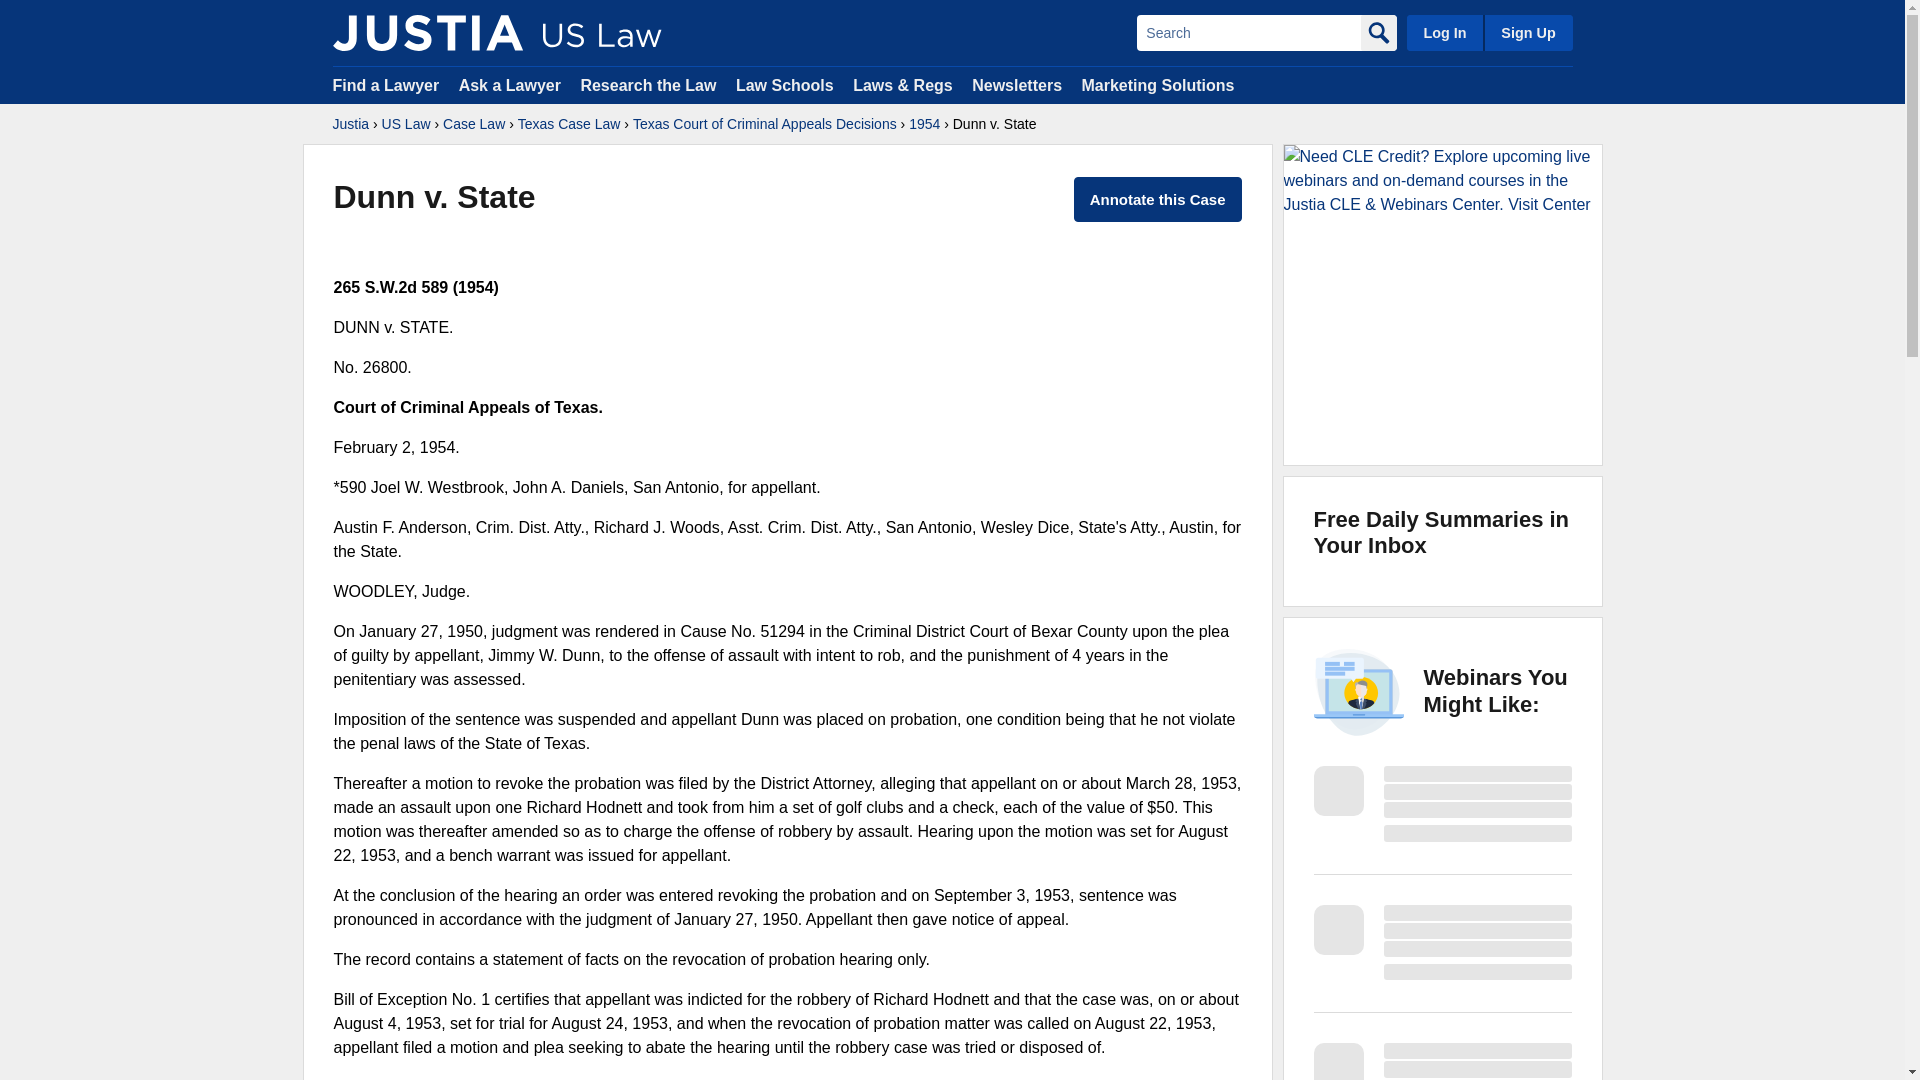 The width and height of the screenshot is (1920, 1080). What do you see at coordinates (1527, 32) in the screenshot?
I see `Sign Up` at bounding box center [1527, 32].